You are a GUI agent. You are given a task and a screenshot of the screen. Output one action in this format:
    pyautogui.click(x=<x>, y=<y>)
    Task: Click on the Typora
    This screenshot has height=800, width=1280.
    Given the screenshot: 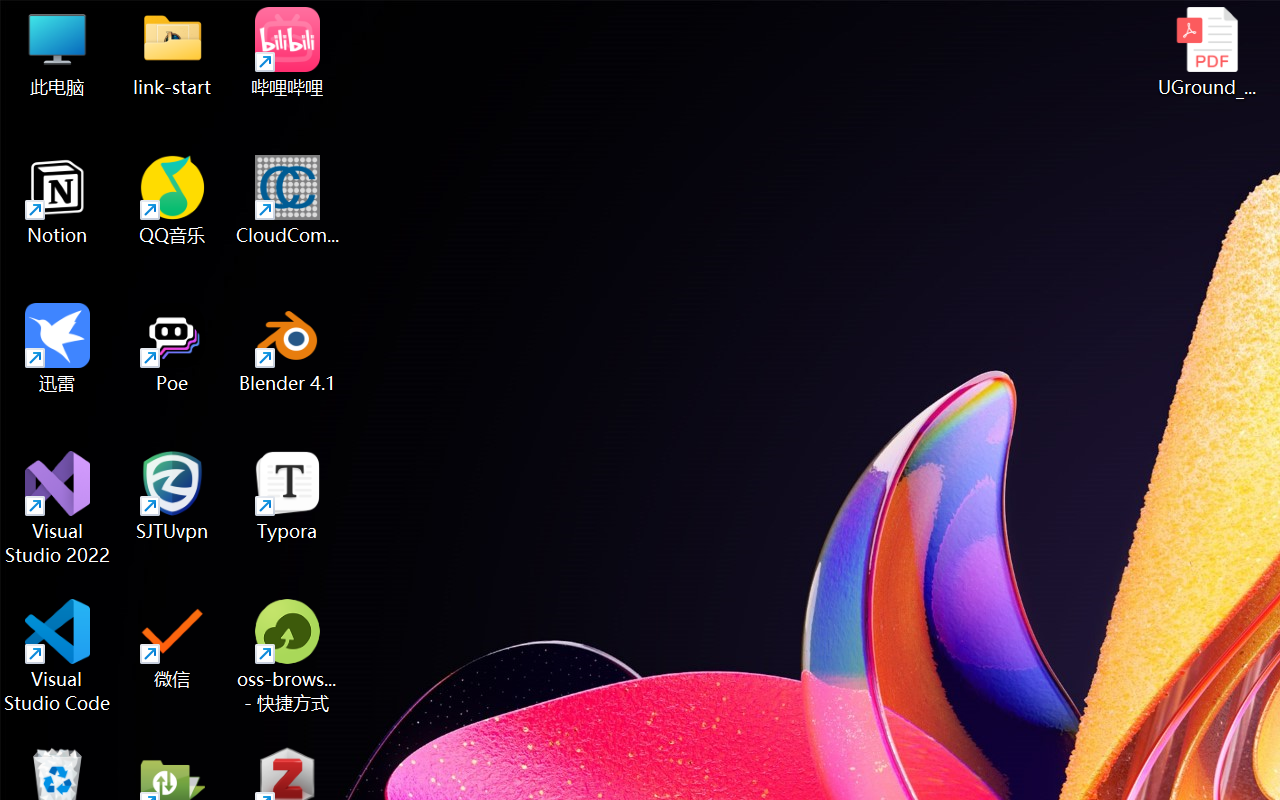 What is the action you would take?
    pyautogui.click(x=288, y=496)
    